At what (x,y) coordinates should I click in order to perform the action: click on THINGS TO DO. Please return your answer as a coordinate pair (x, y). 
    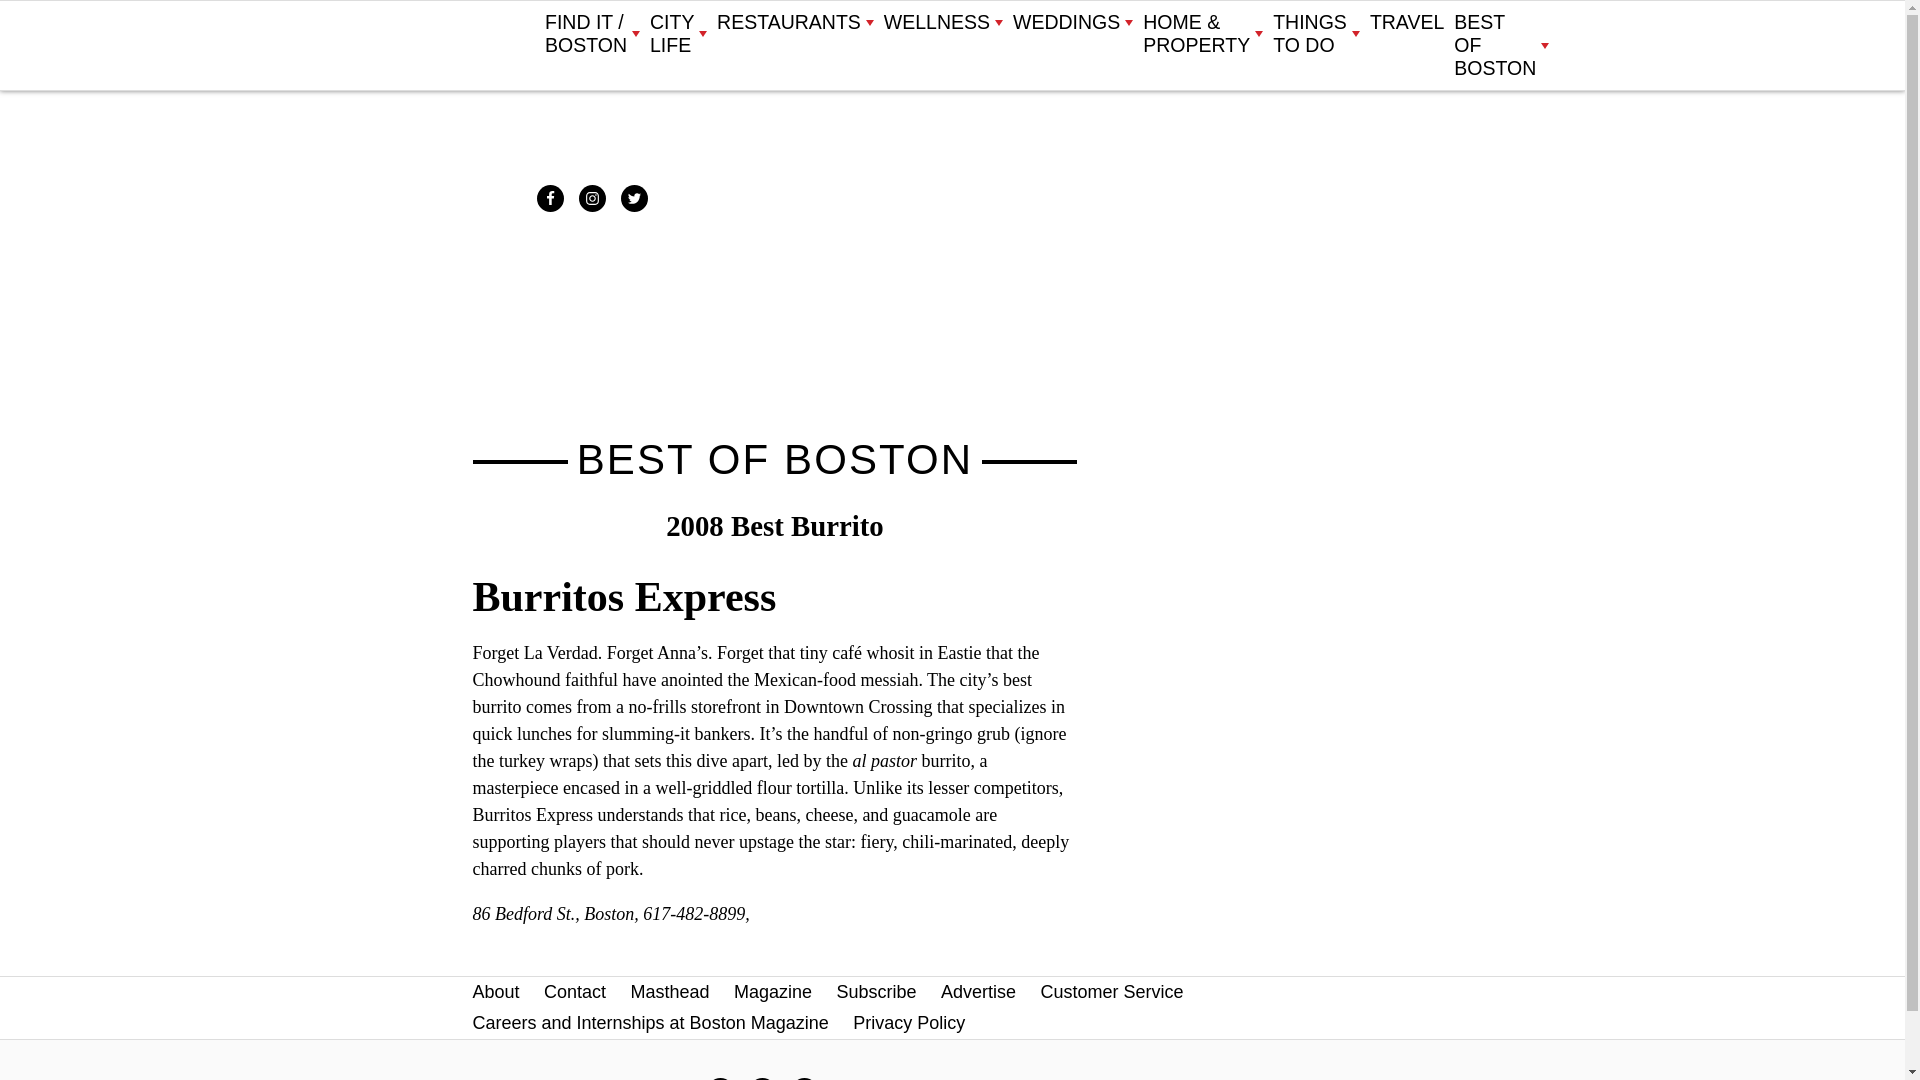
    Looking at the image, I should click on (1316, 34).